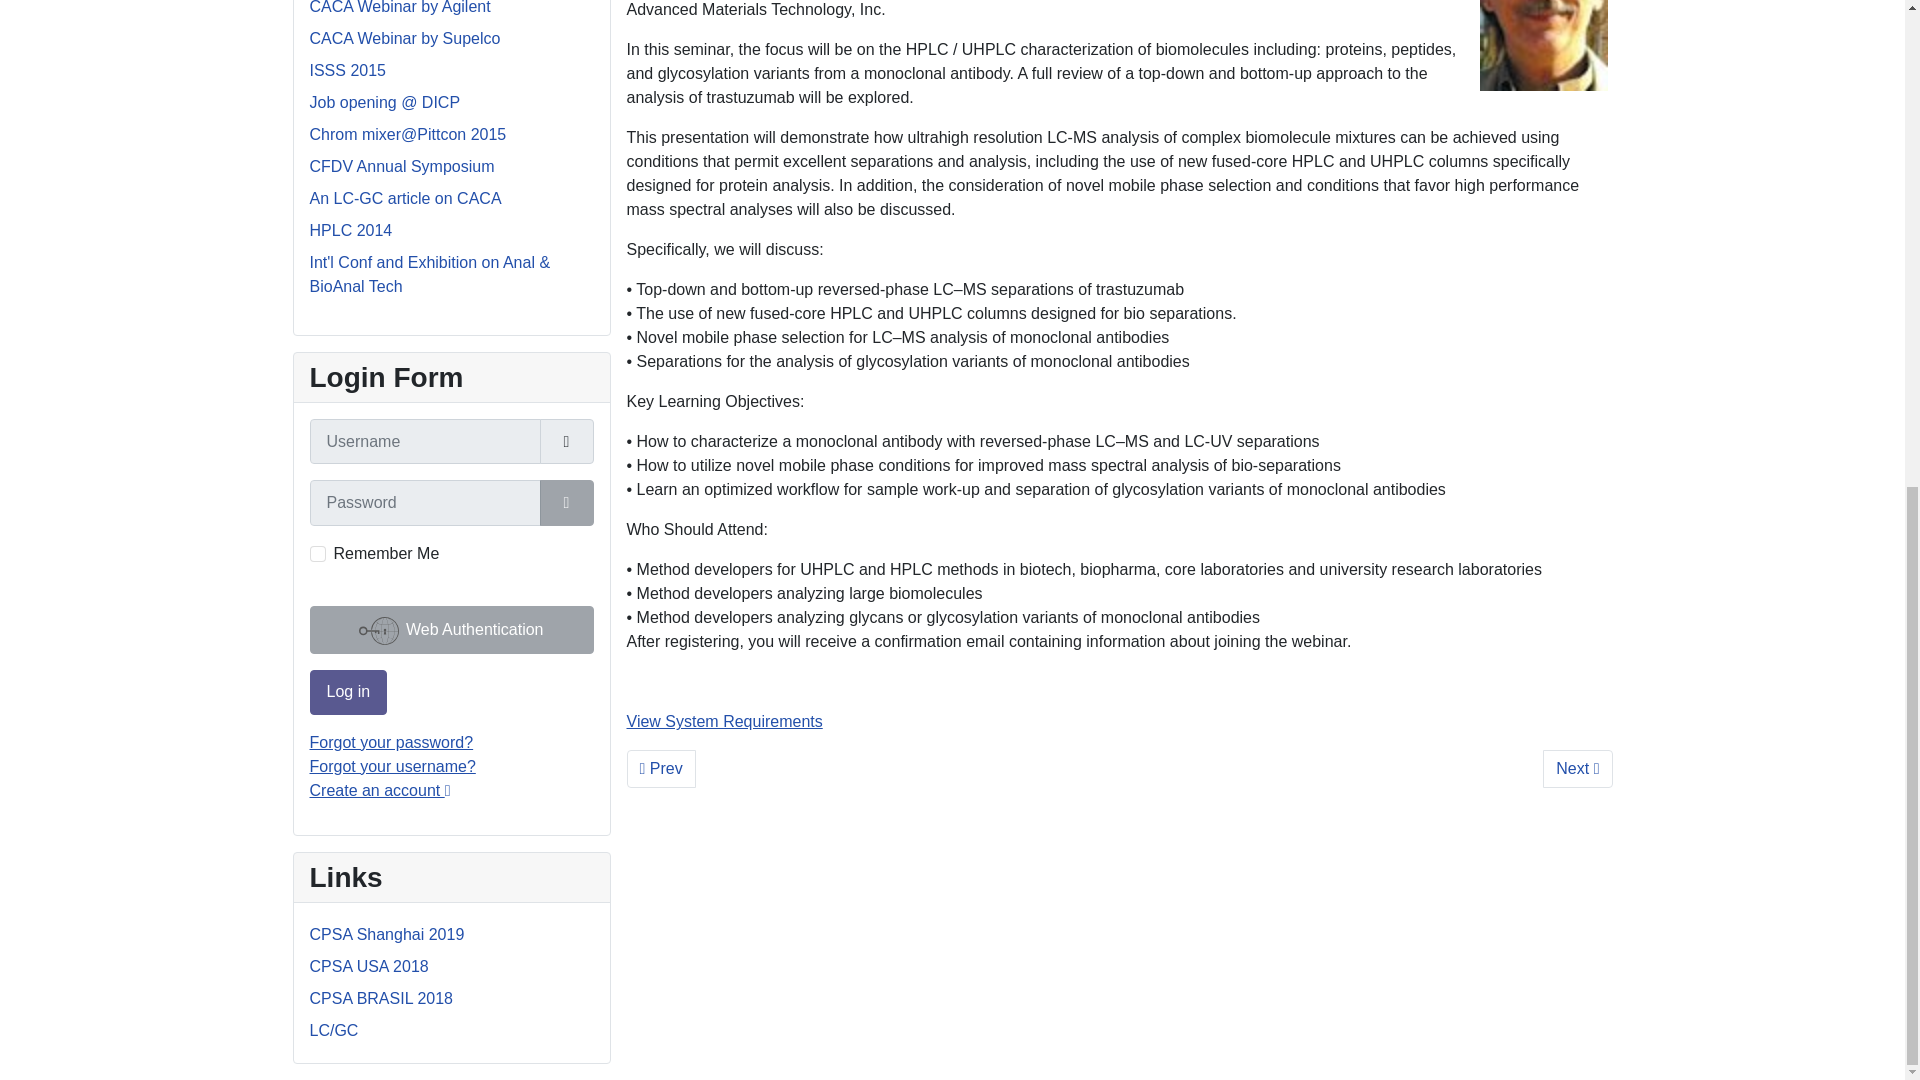  Describe the element at coordinates (392, 766) in the screenshot. I see `Forgot your username?` at that location.